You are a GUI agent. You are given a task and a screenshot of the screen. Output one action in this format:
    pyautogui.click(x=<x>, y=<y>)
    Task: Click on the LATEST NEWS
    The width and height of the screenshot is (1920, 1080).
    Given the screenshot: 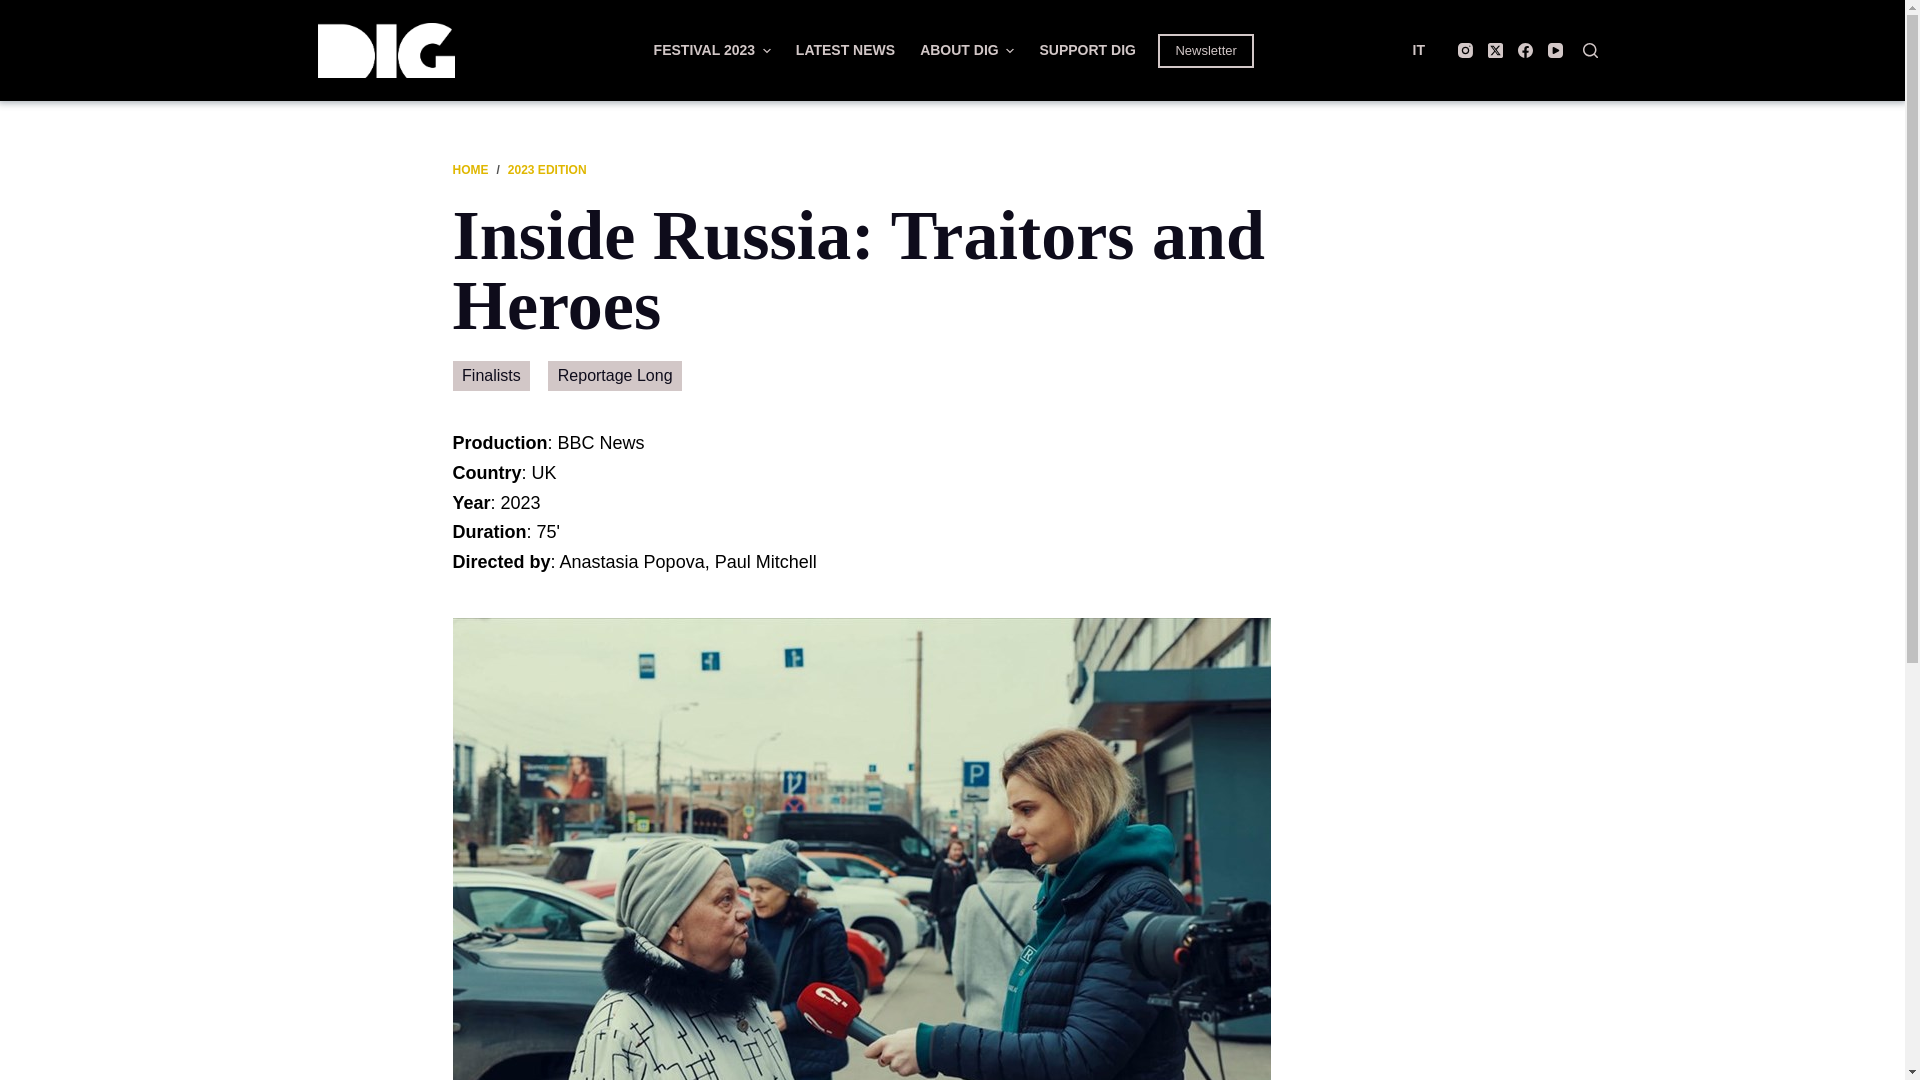 What is the action you would take?
    pyautogui.click(x=844, y=50)
    